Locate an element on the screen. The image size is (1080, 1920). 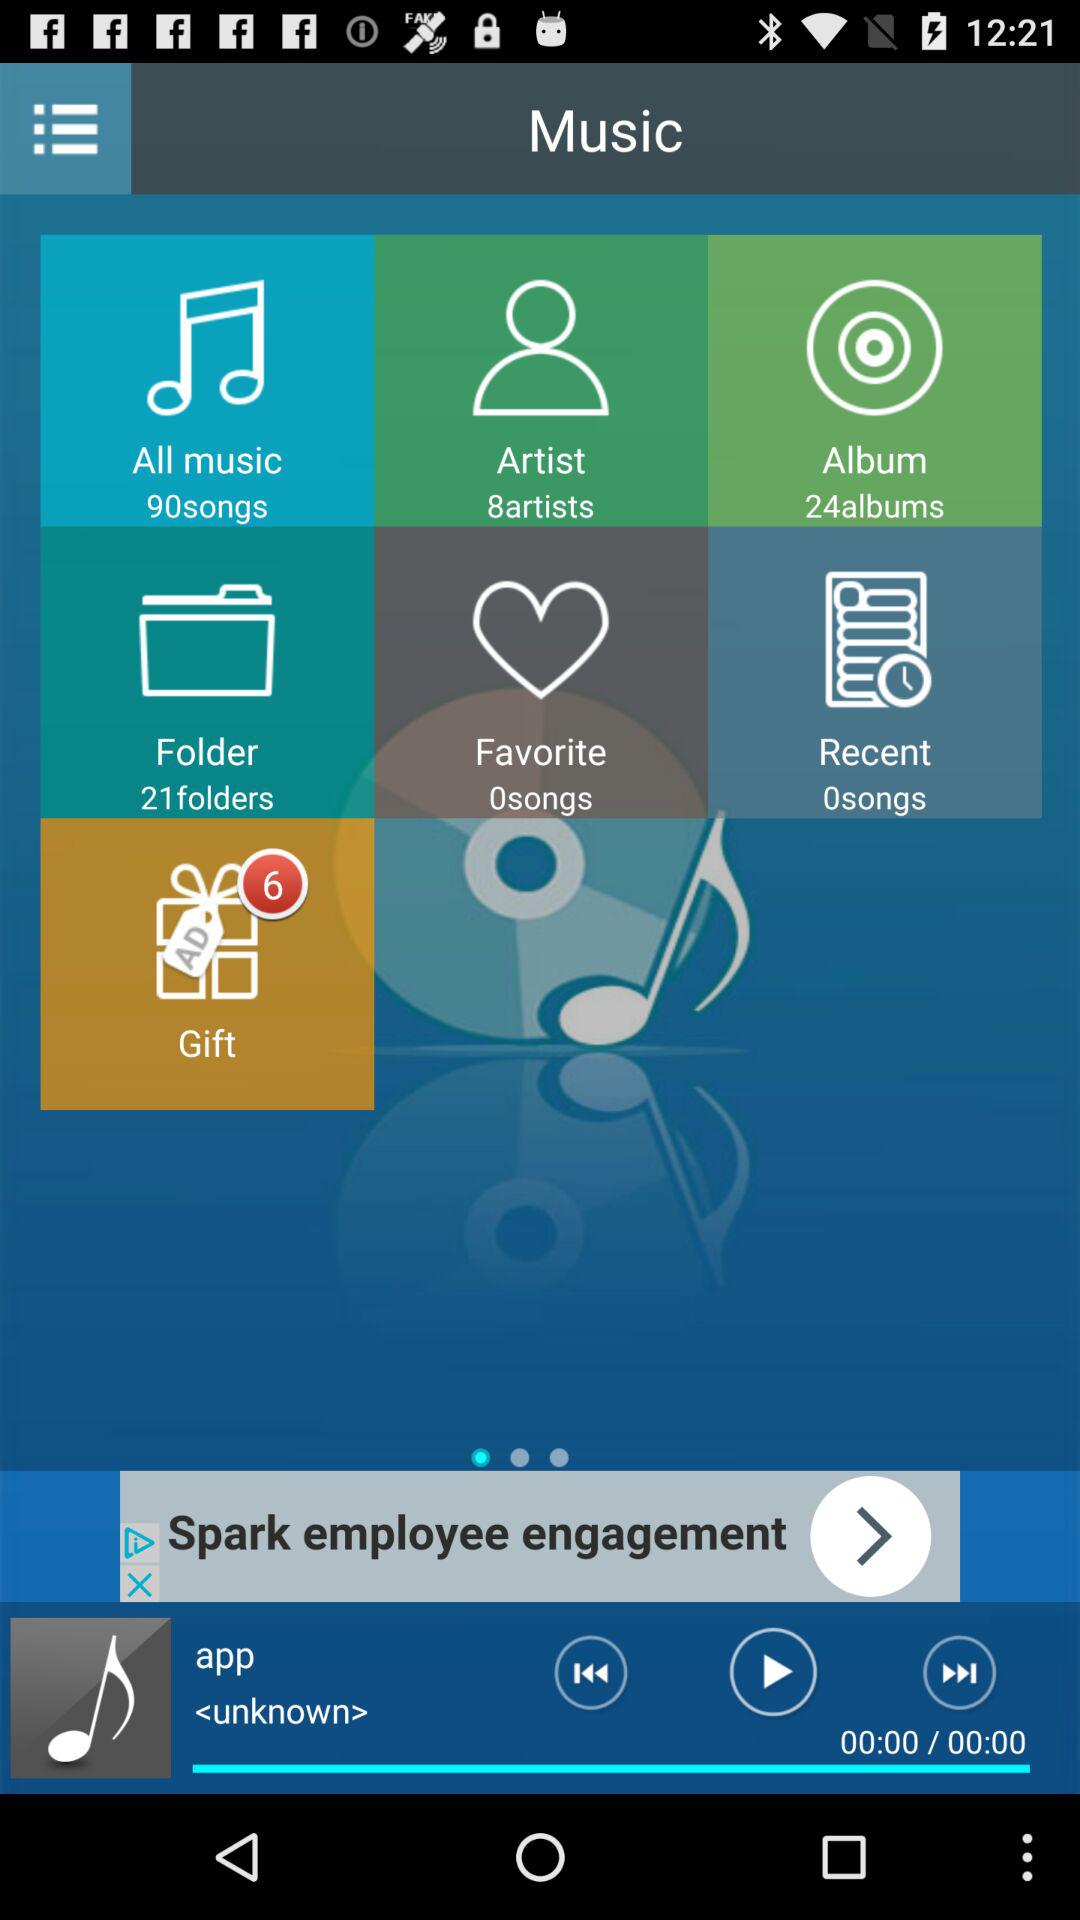
go to play is located at coordinates (774, 1681).